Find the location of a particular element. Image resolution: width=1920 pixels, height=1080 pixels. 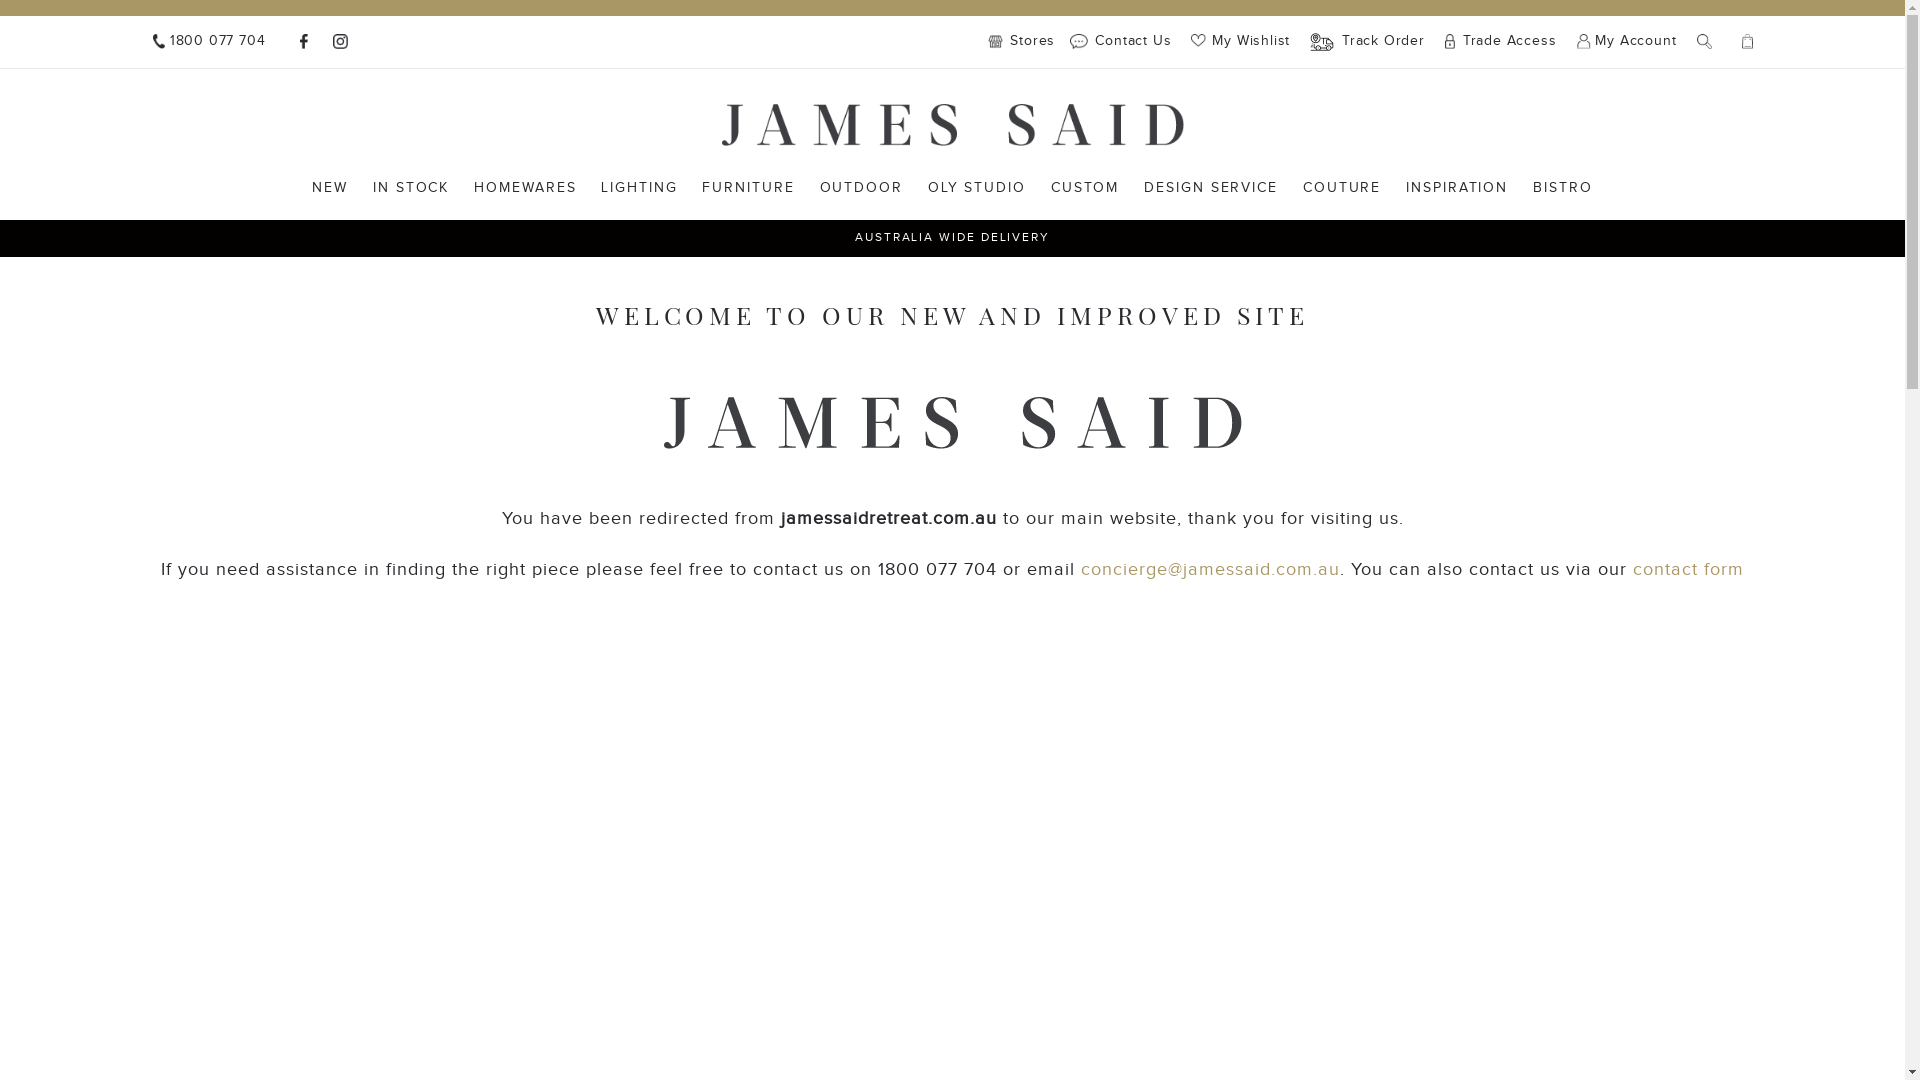

IN STOCK is located at coordinates (411, 189).